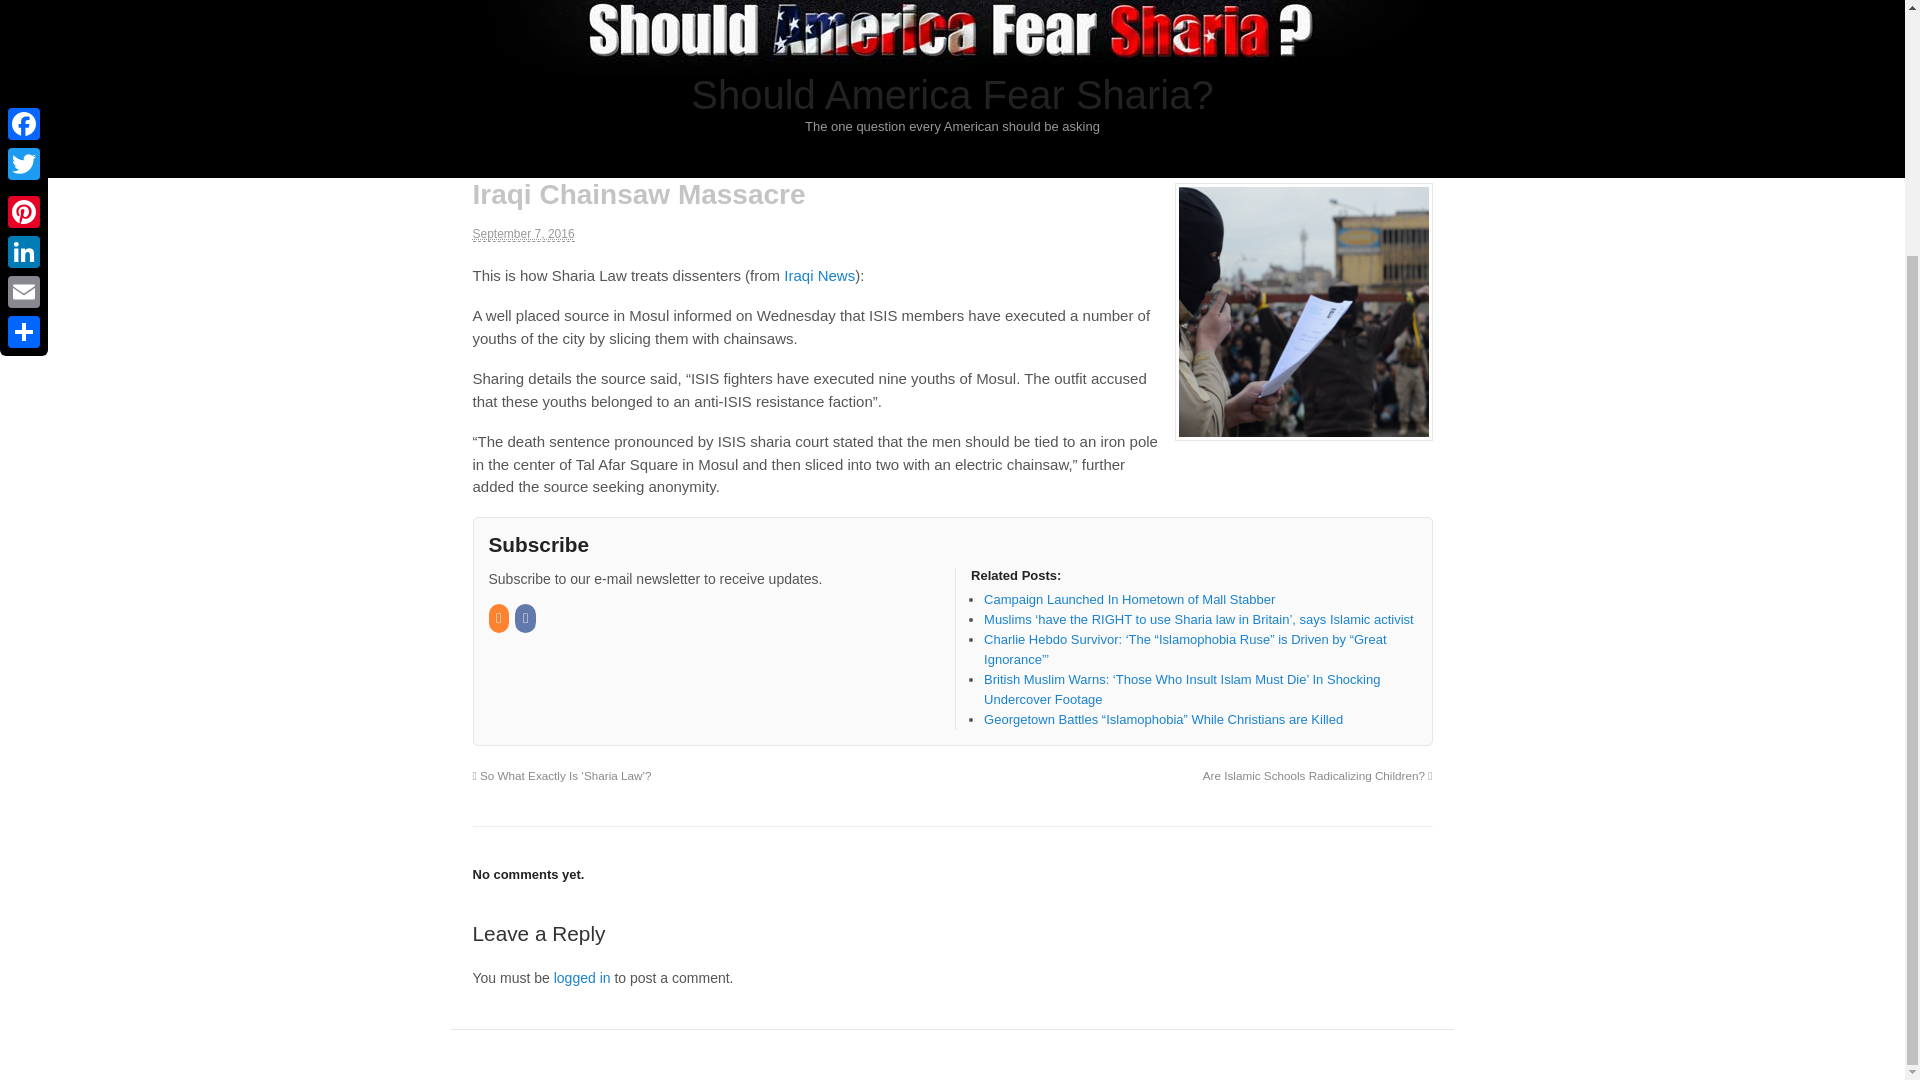  What do you see at coordinates (952, 64) in the screenshot?
I see `The one question every American should be asking` at bounding box center [952, 64].